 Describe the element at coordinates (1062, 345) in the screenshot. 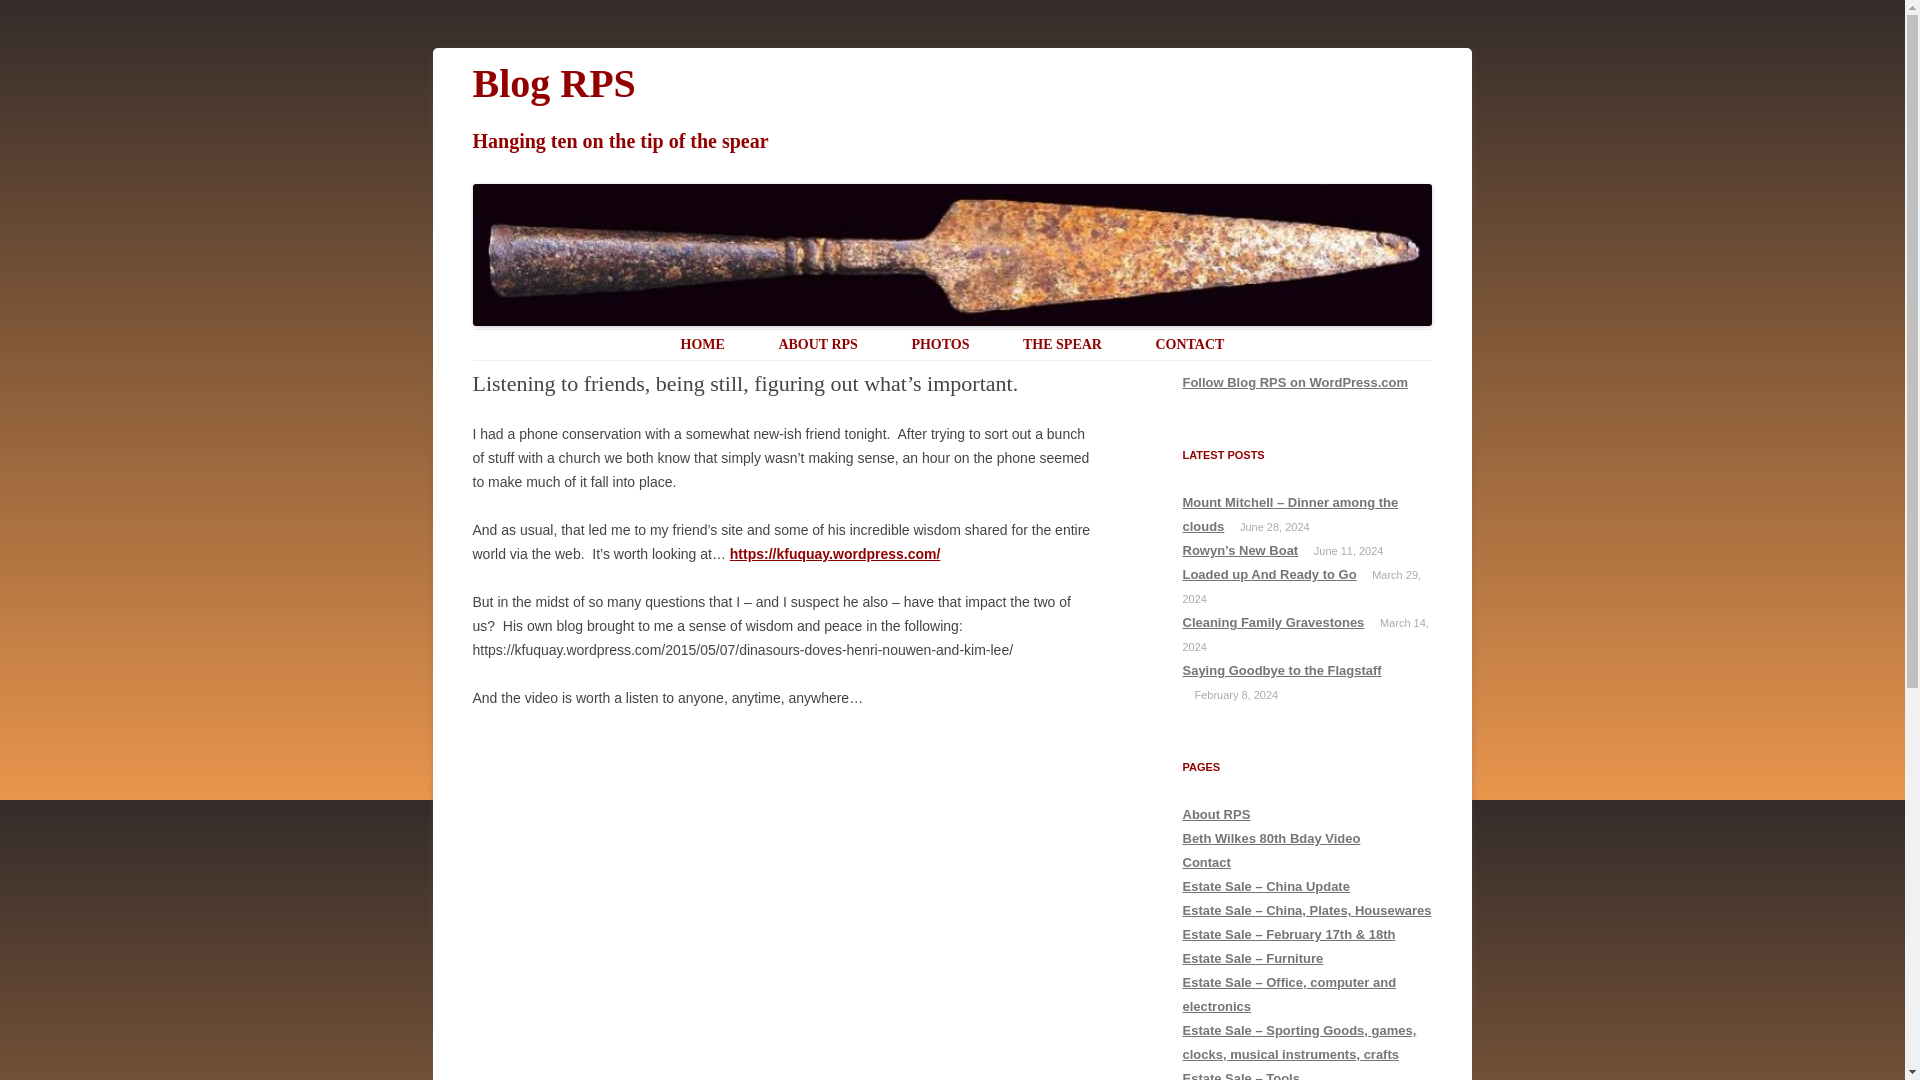

I see `THE SPEAR` at that location.